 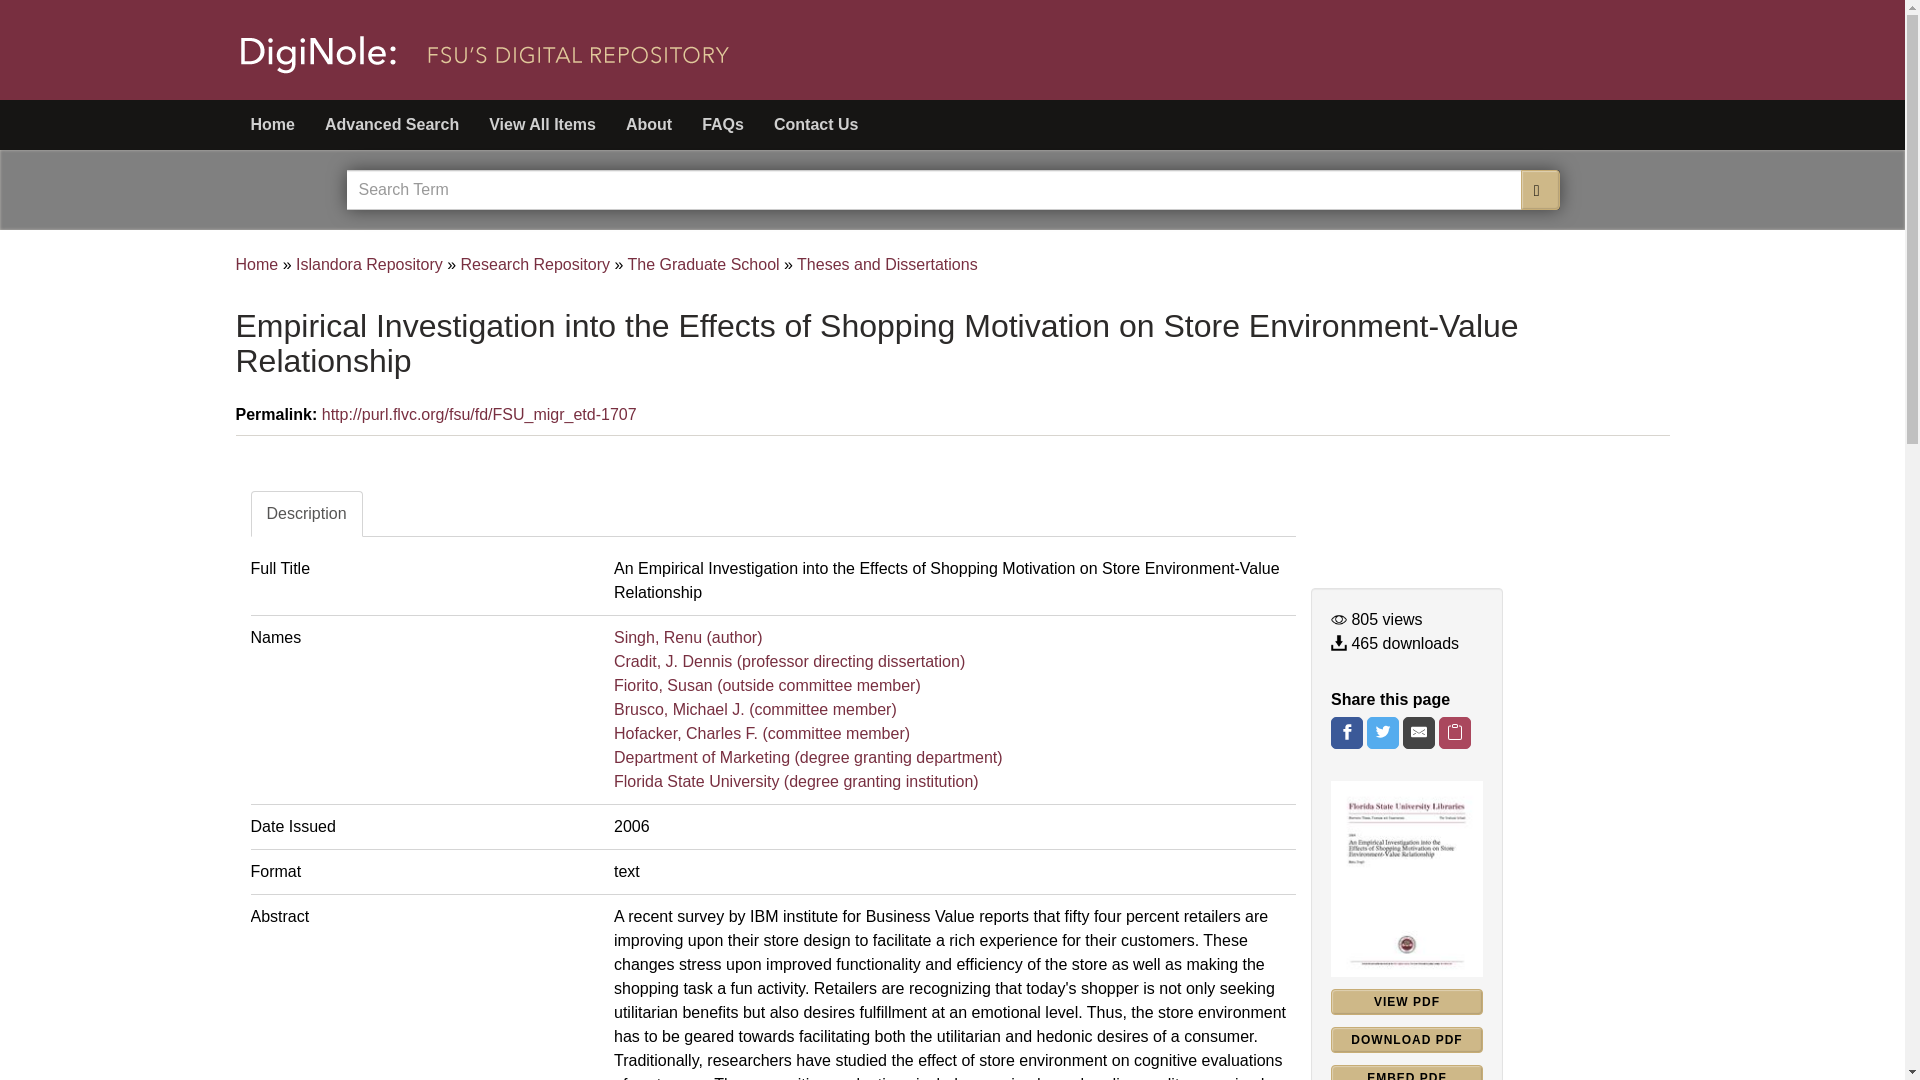 What do you see at coordinates (1385, 732) in the screenshot?
I see `Share on Twitter` at bounding box center [1385, 732].